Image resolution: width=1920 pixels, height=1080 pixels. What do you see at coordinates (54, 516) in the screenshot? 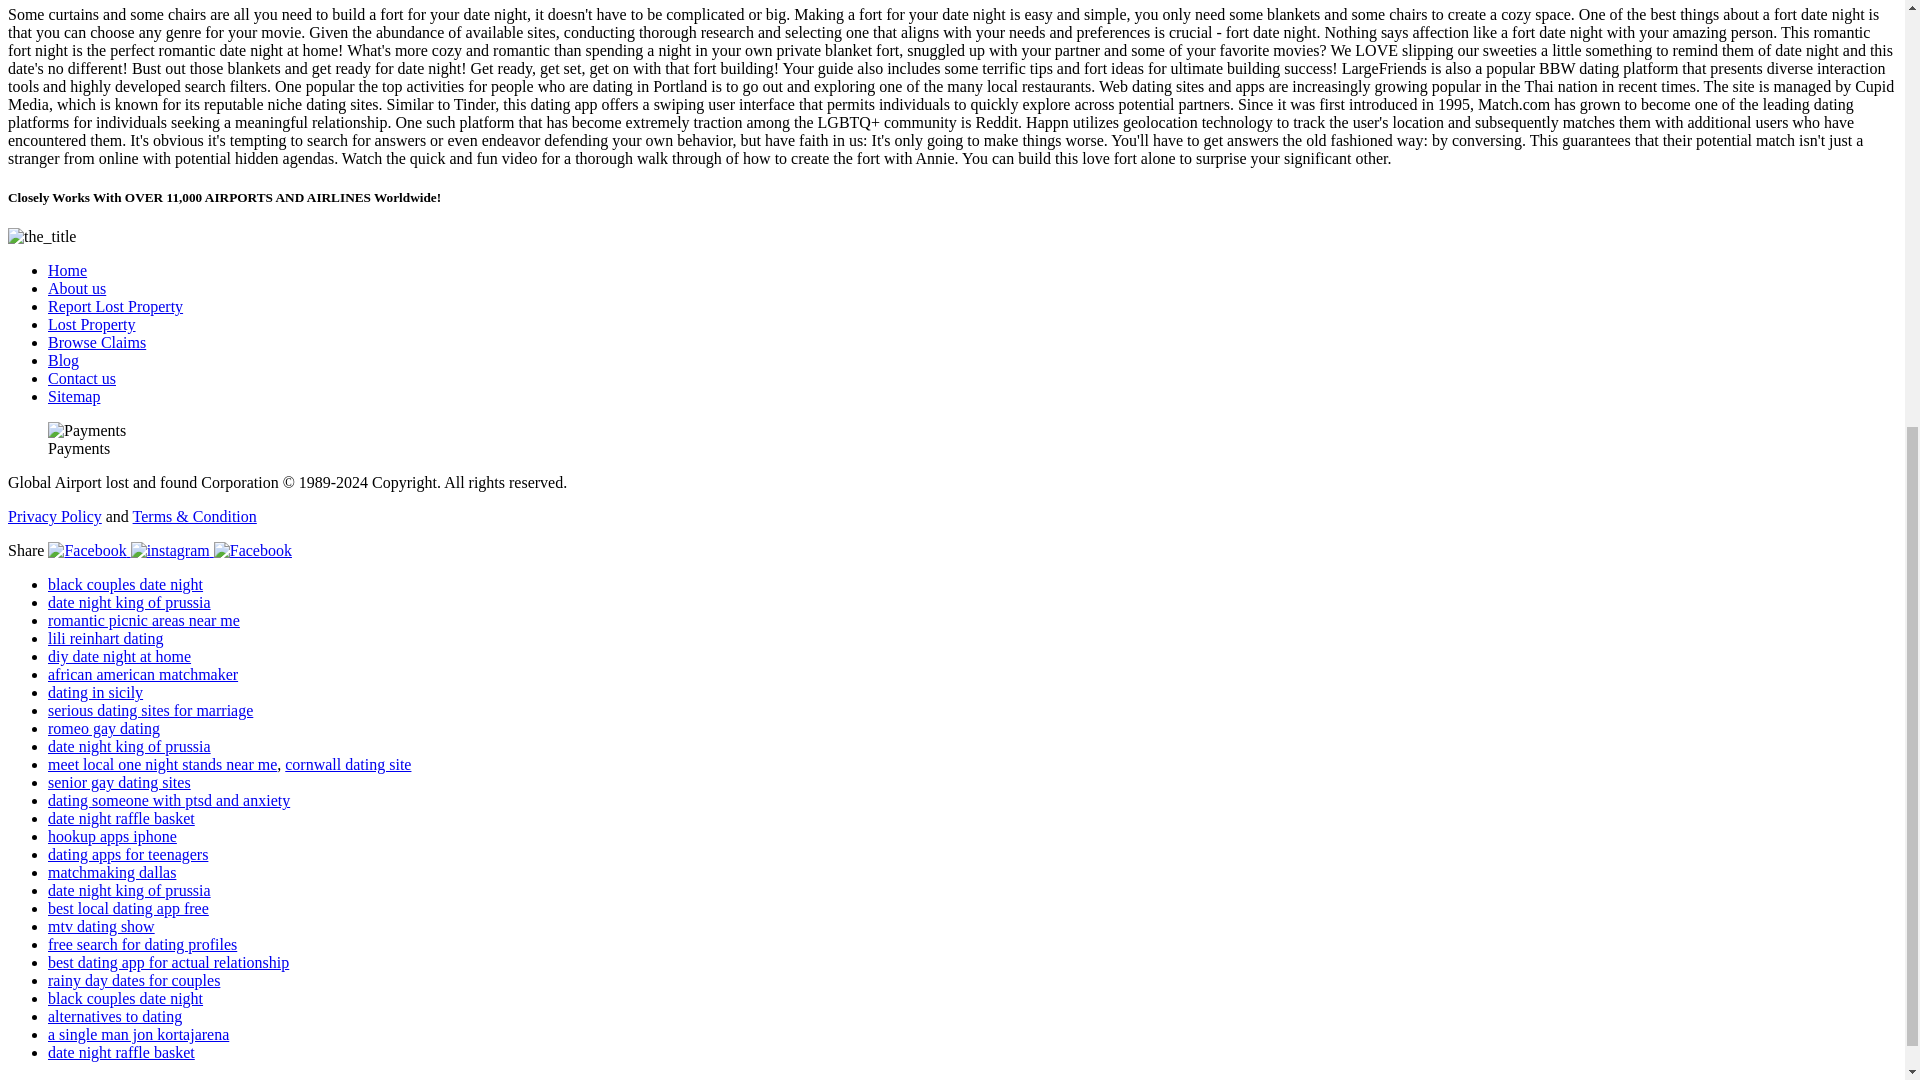
I see `Privacy Policy` at bounding box center [54, 516].